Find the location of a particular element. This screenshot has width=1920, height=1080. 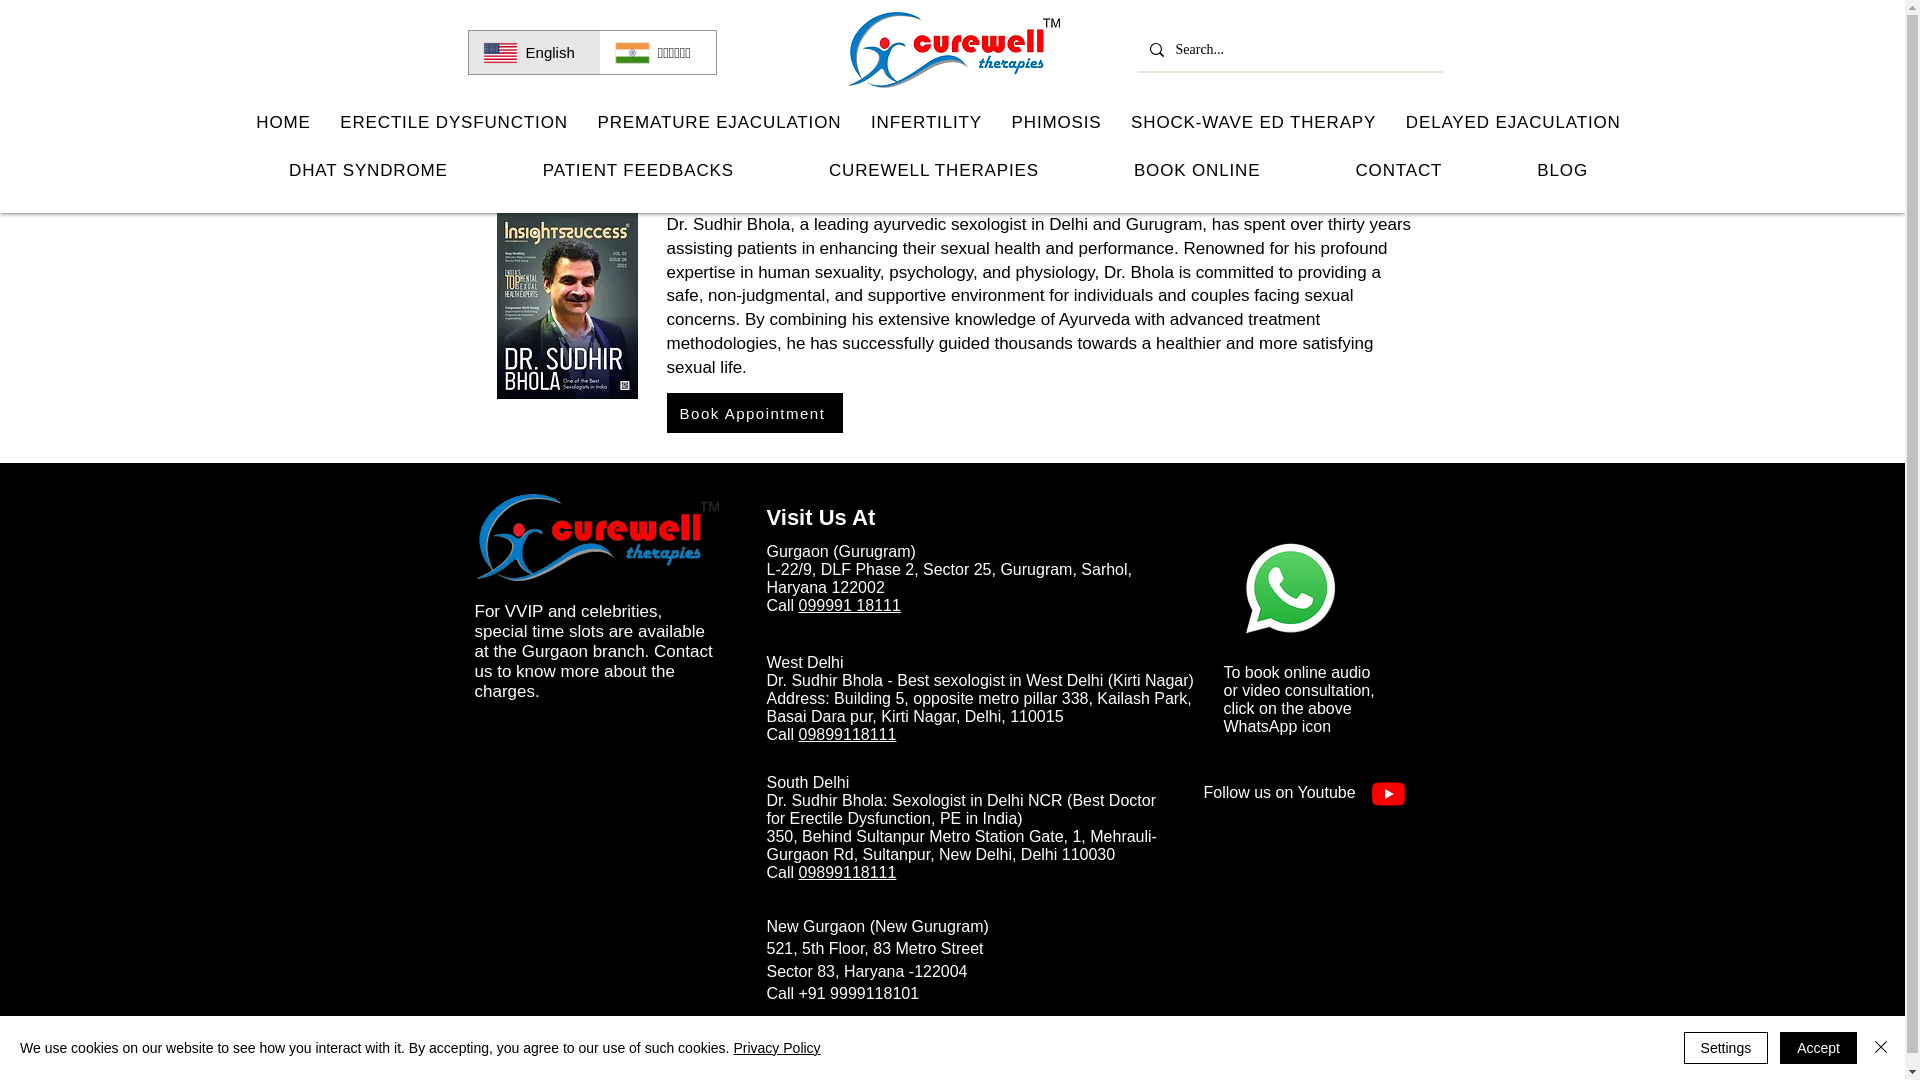

ERECTILE DYSFUNCTION is located at coordinates (452, 122).